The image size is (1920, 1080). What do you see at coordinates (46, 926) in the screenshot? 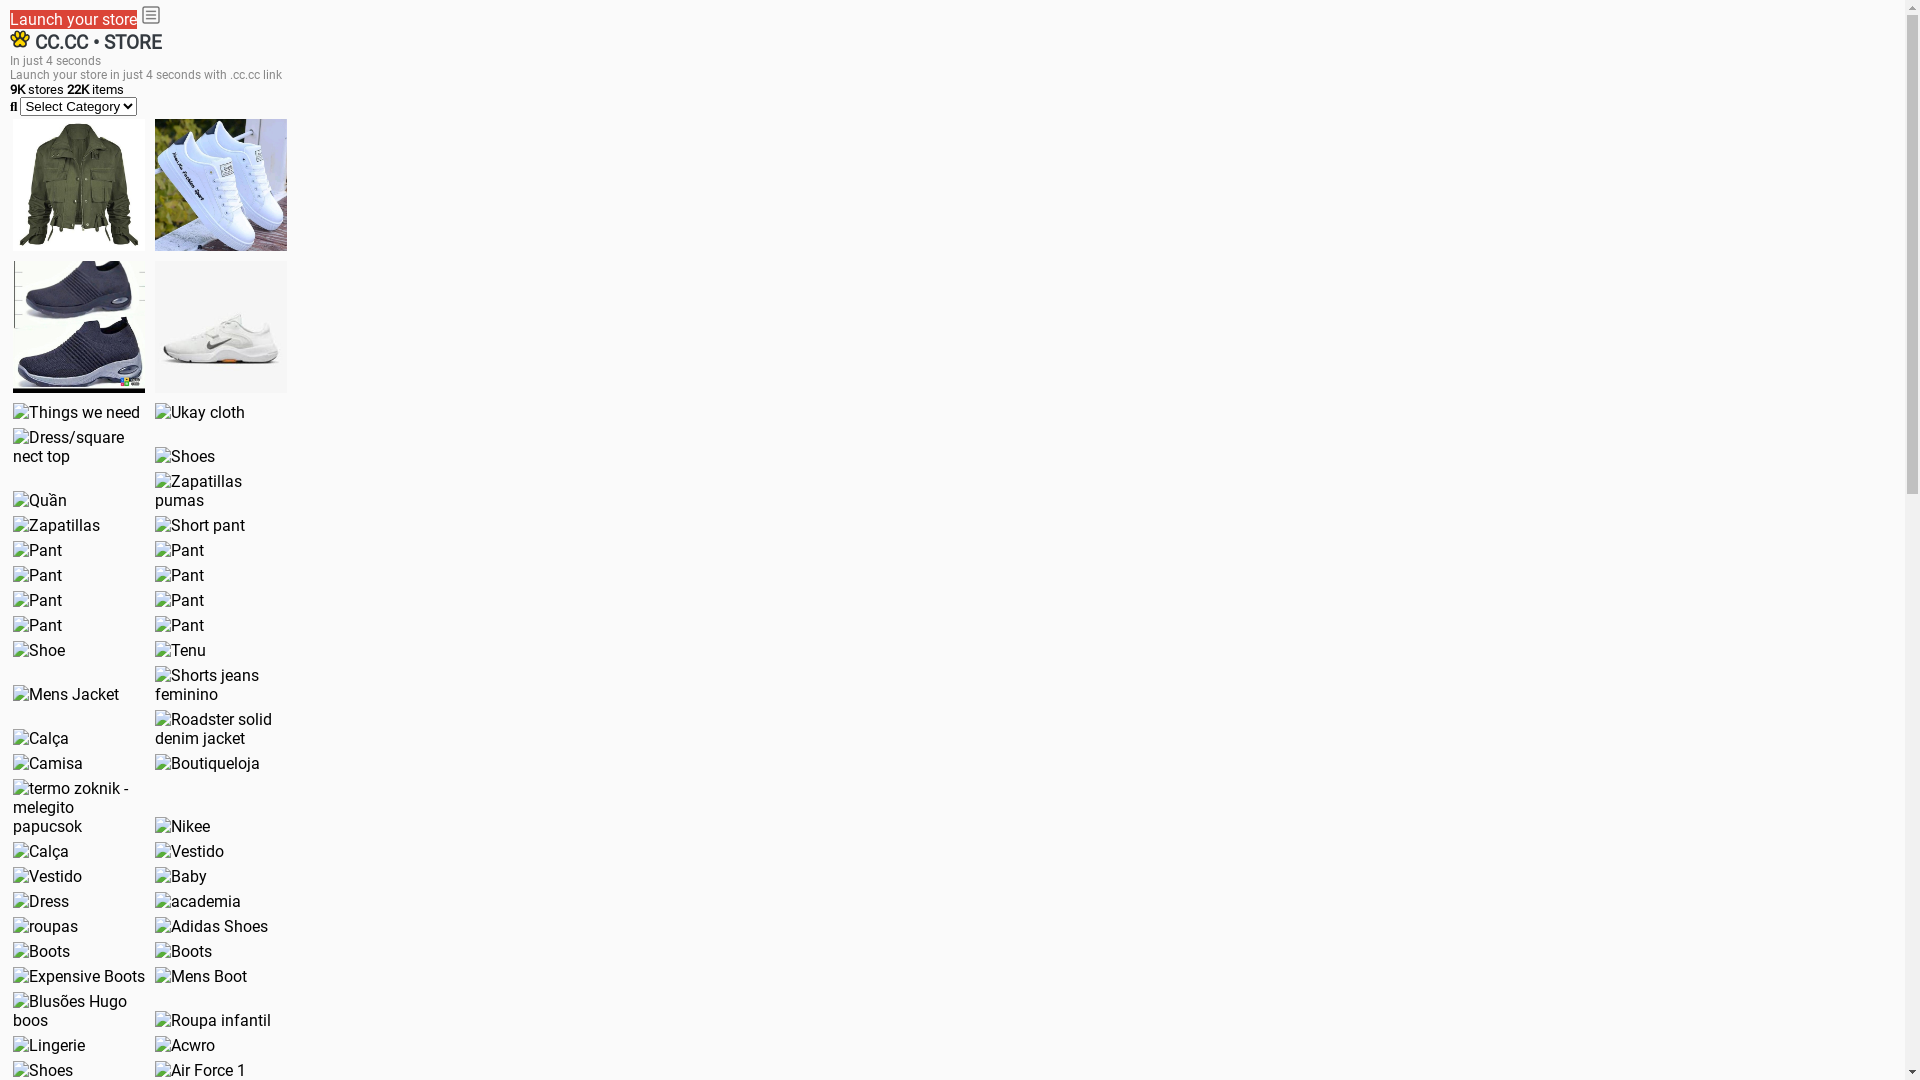
I see `roupas` at bounding box center [46, 926].